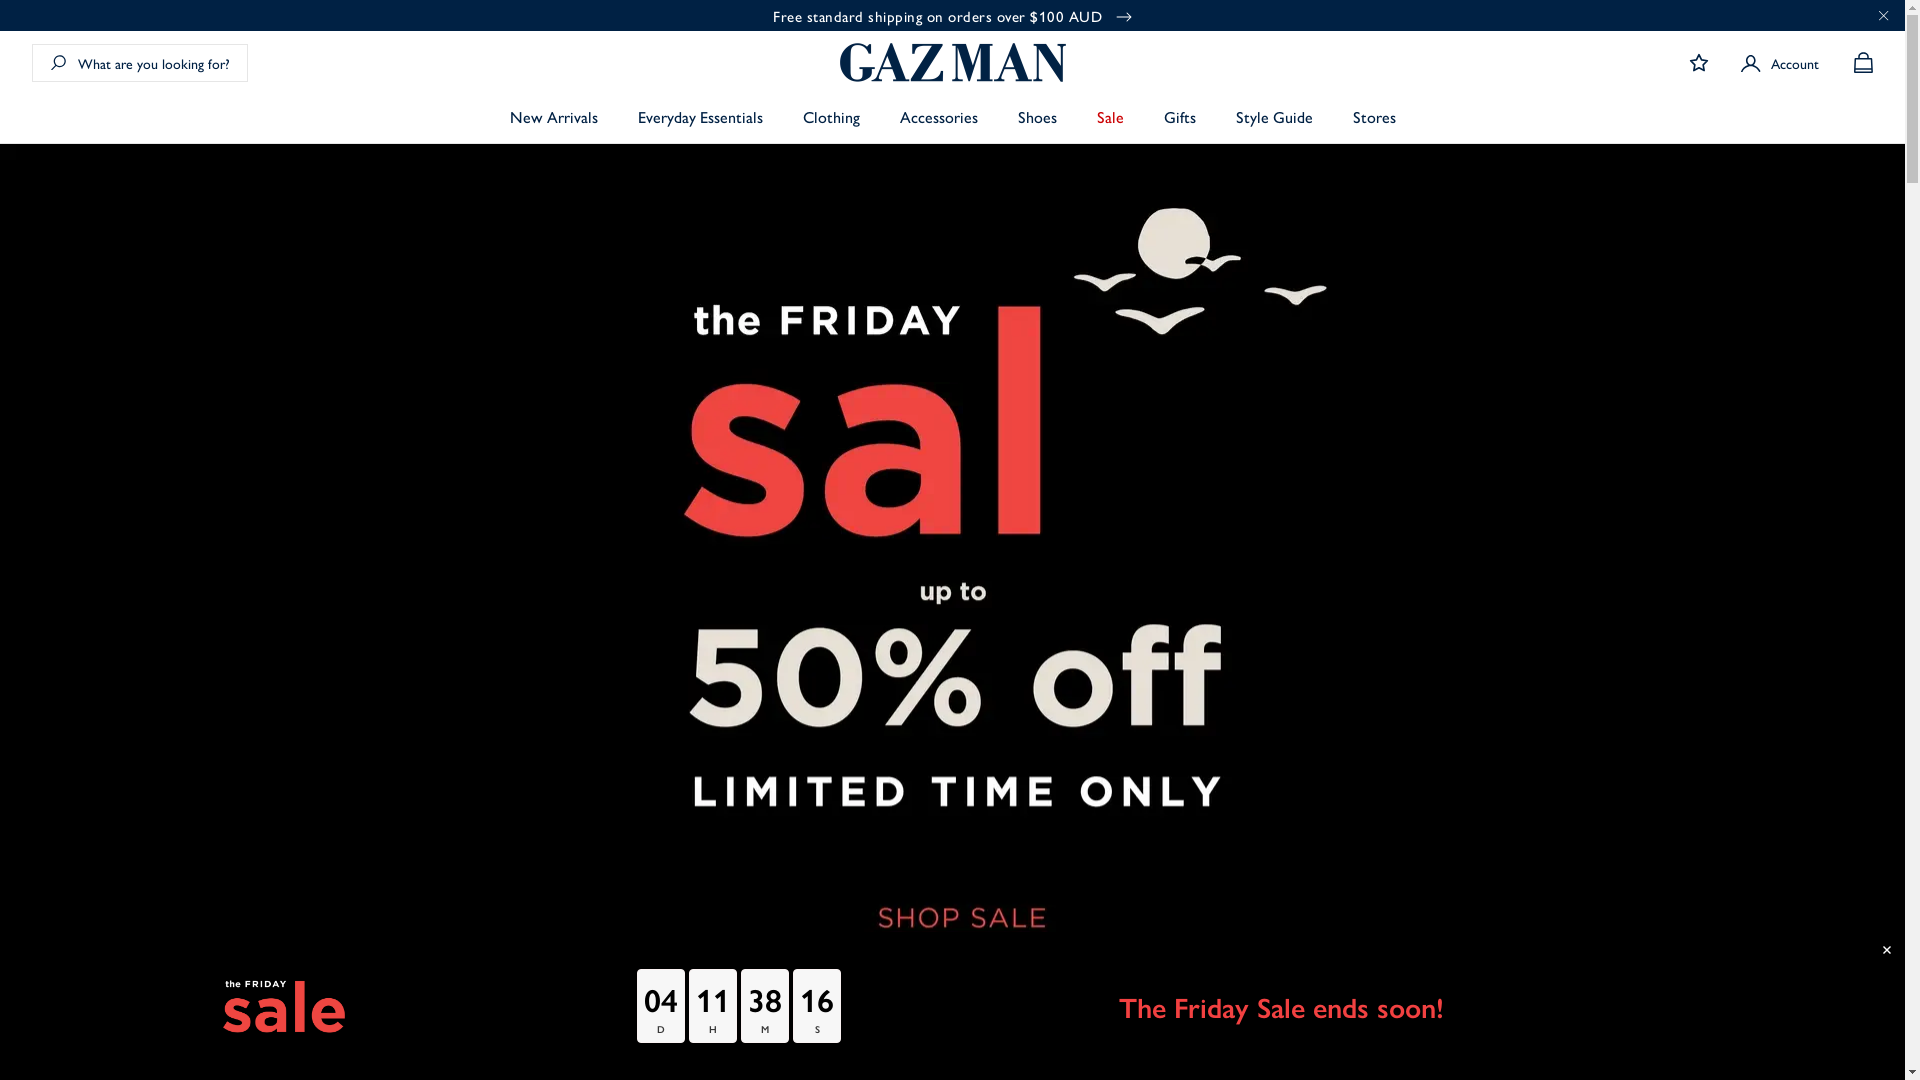 This screenshot has width=1920, height=1080. What do you see at coordinates (1780, 63) in the screenshot?
I see `Account` at bounding box center [1780, 63].